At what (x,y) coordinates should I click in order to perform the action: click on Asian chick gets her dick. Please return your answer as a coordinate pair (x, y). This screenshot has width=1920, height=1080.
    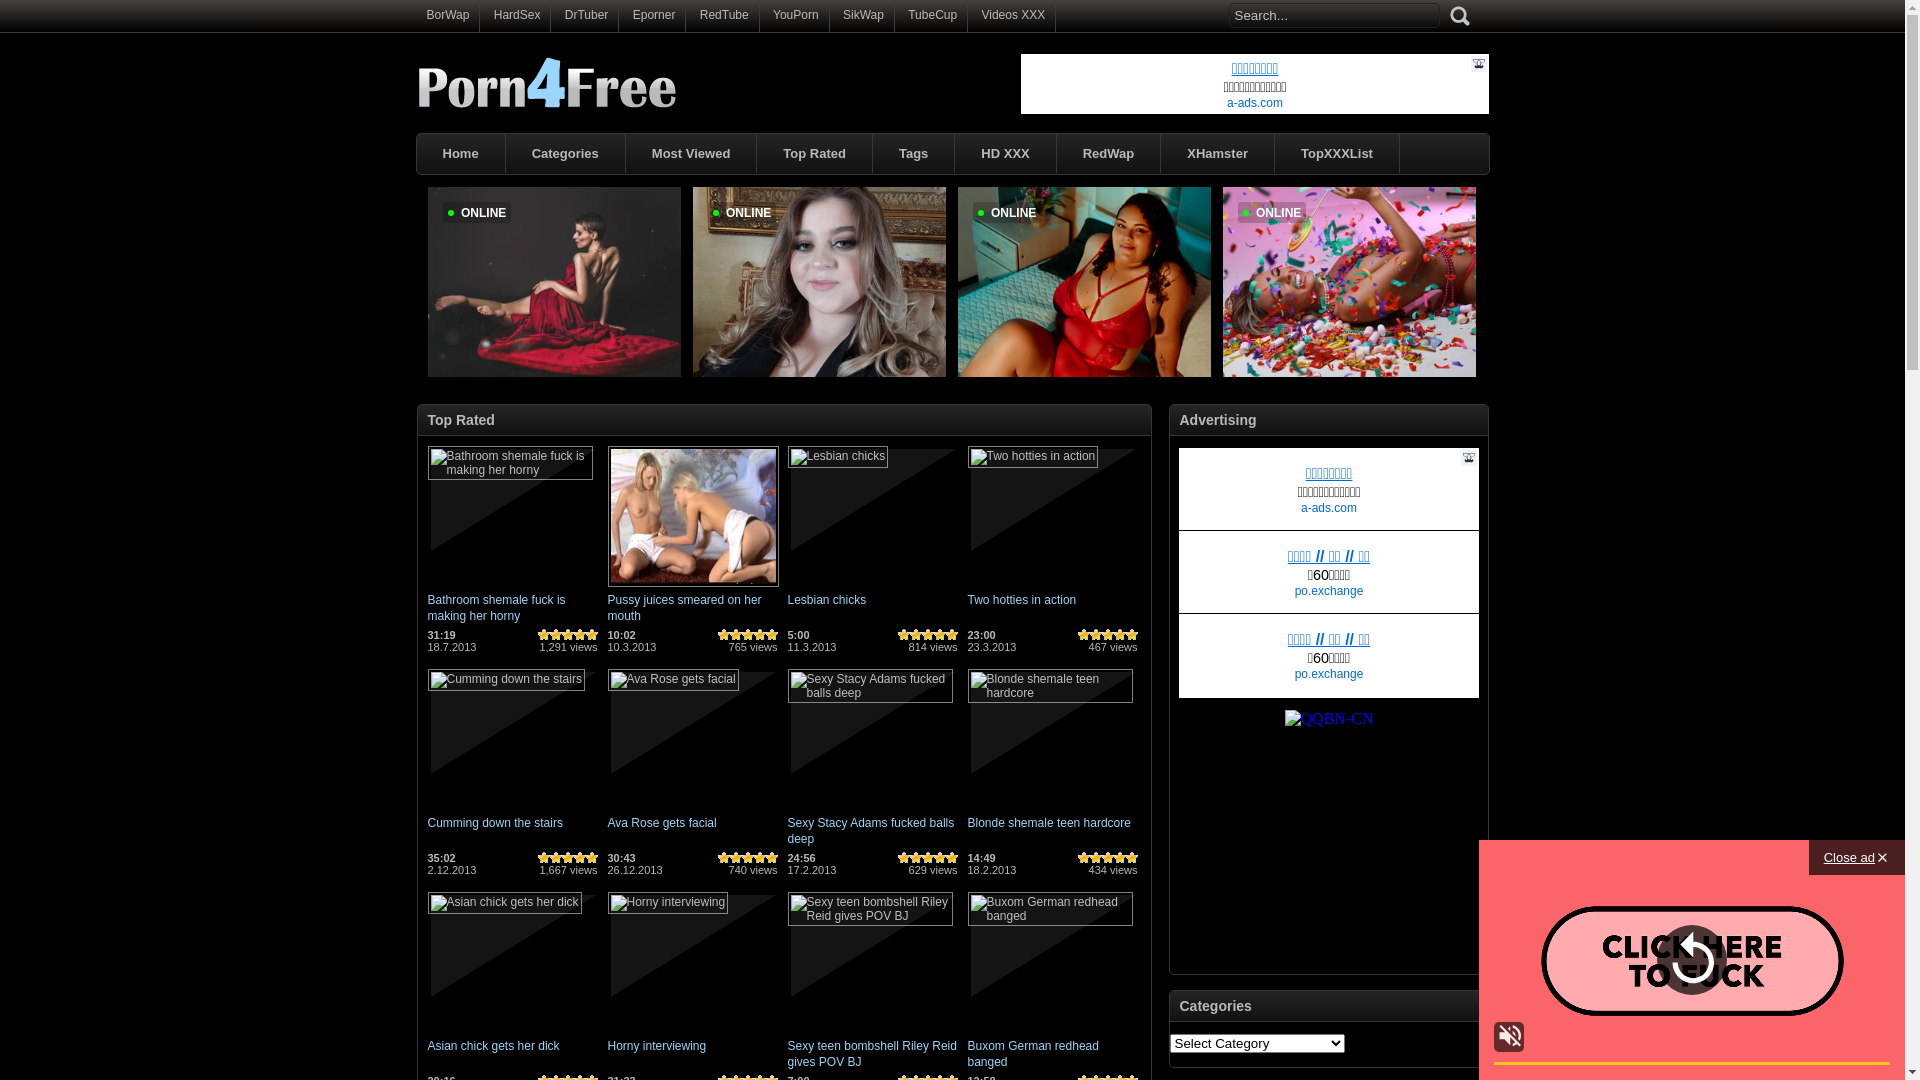
    Looking at the image, I should click on (494, 1046).